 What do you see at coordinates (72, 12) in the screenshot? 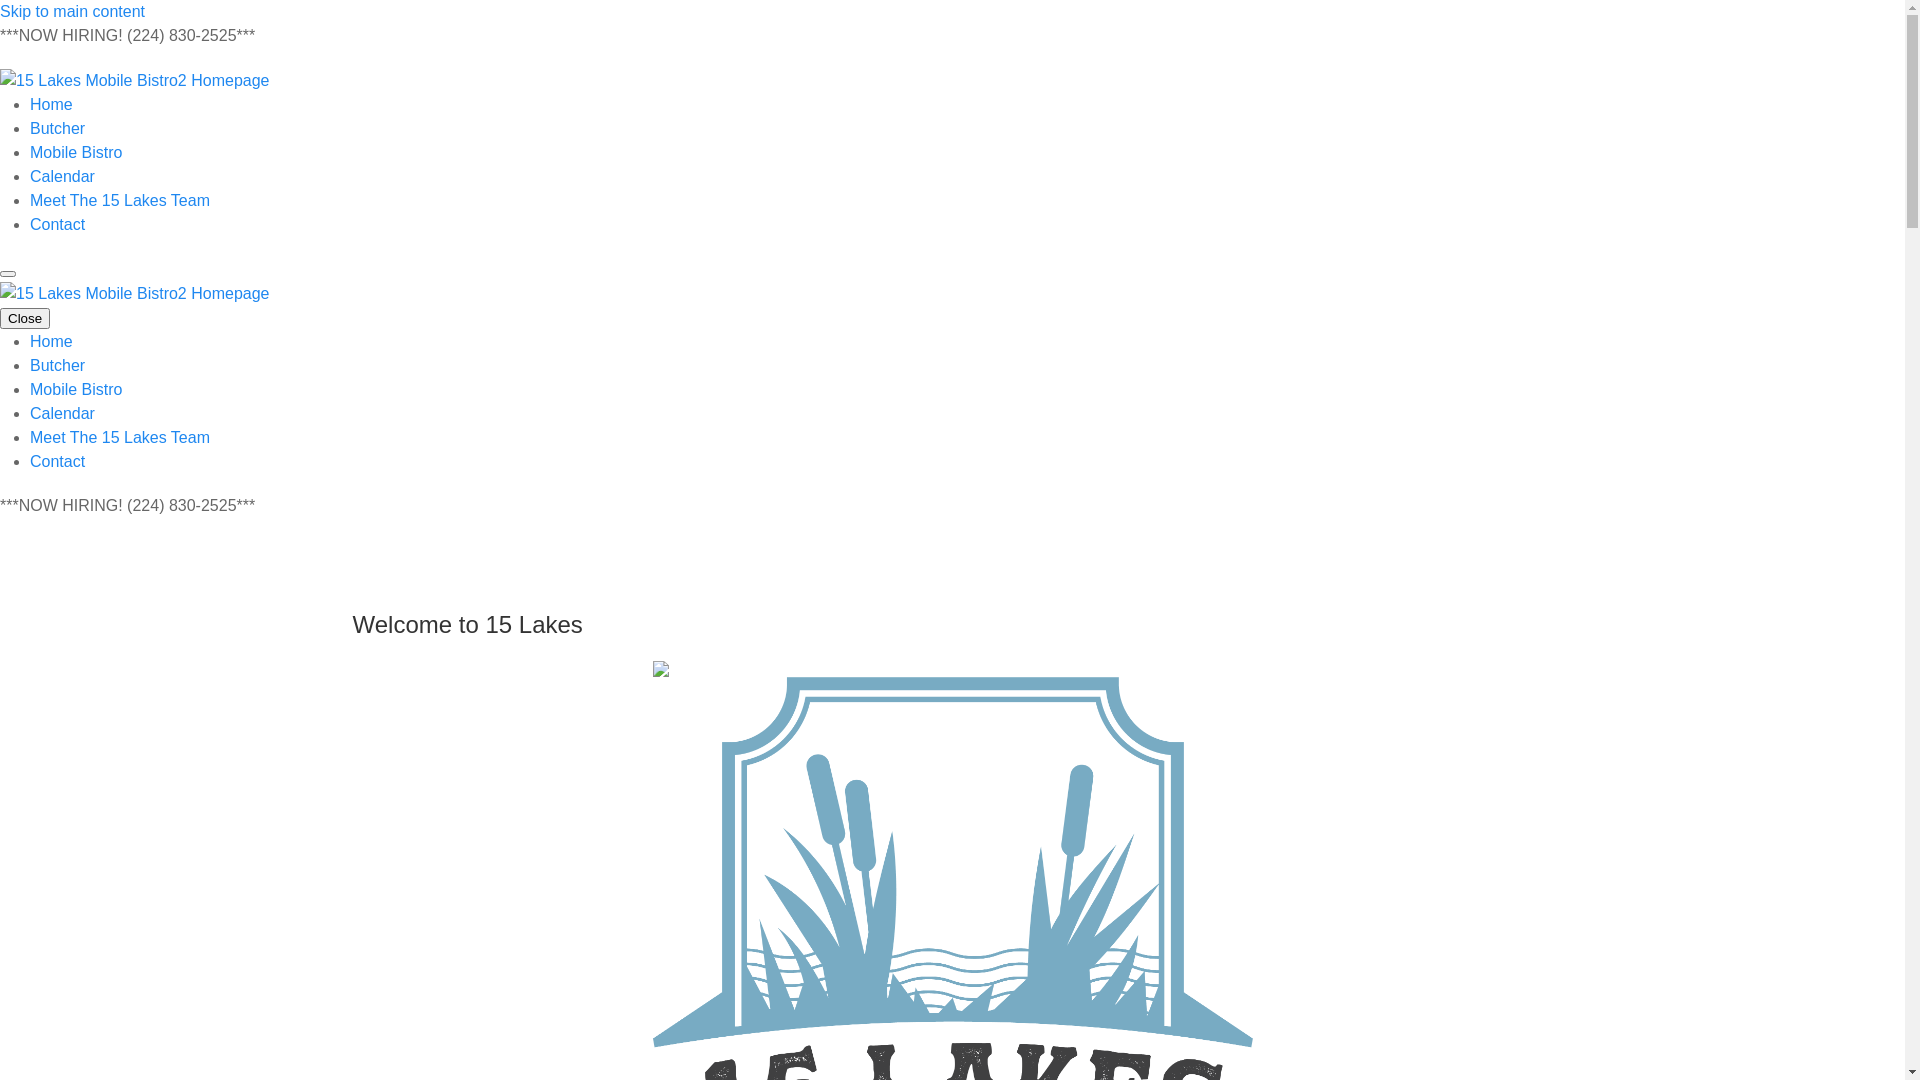
I see `Skip to main content` at bounding box center [72, 12].